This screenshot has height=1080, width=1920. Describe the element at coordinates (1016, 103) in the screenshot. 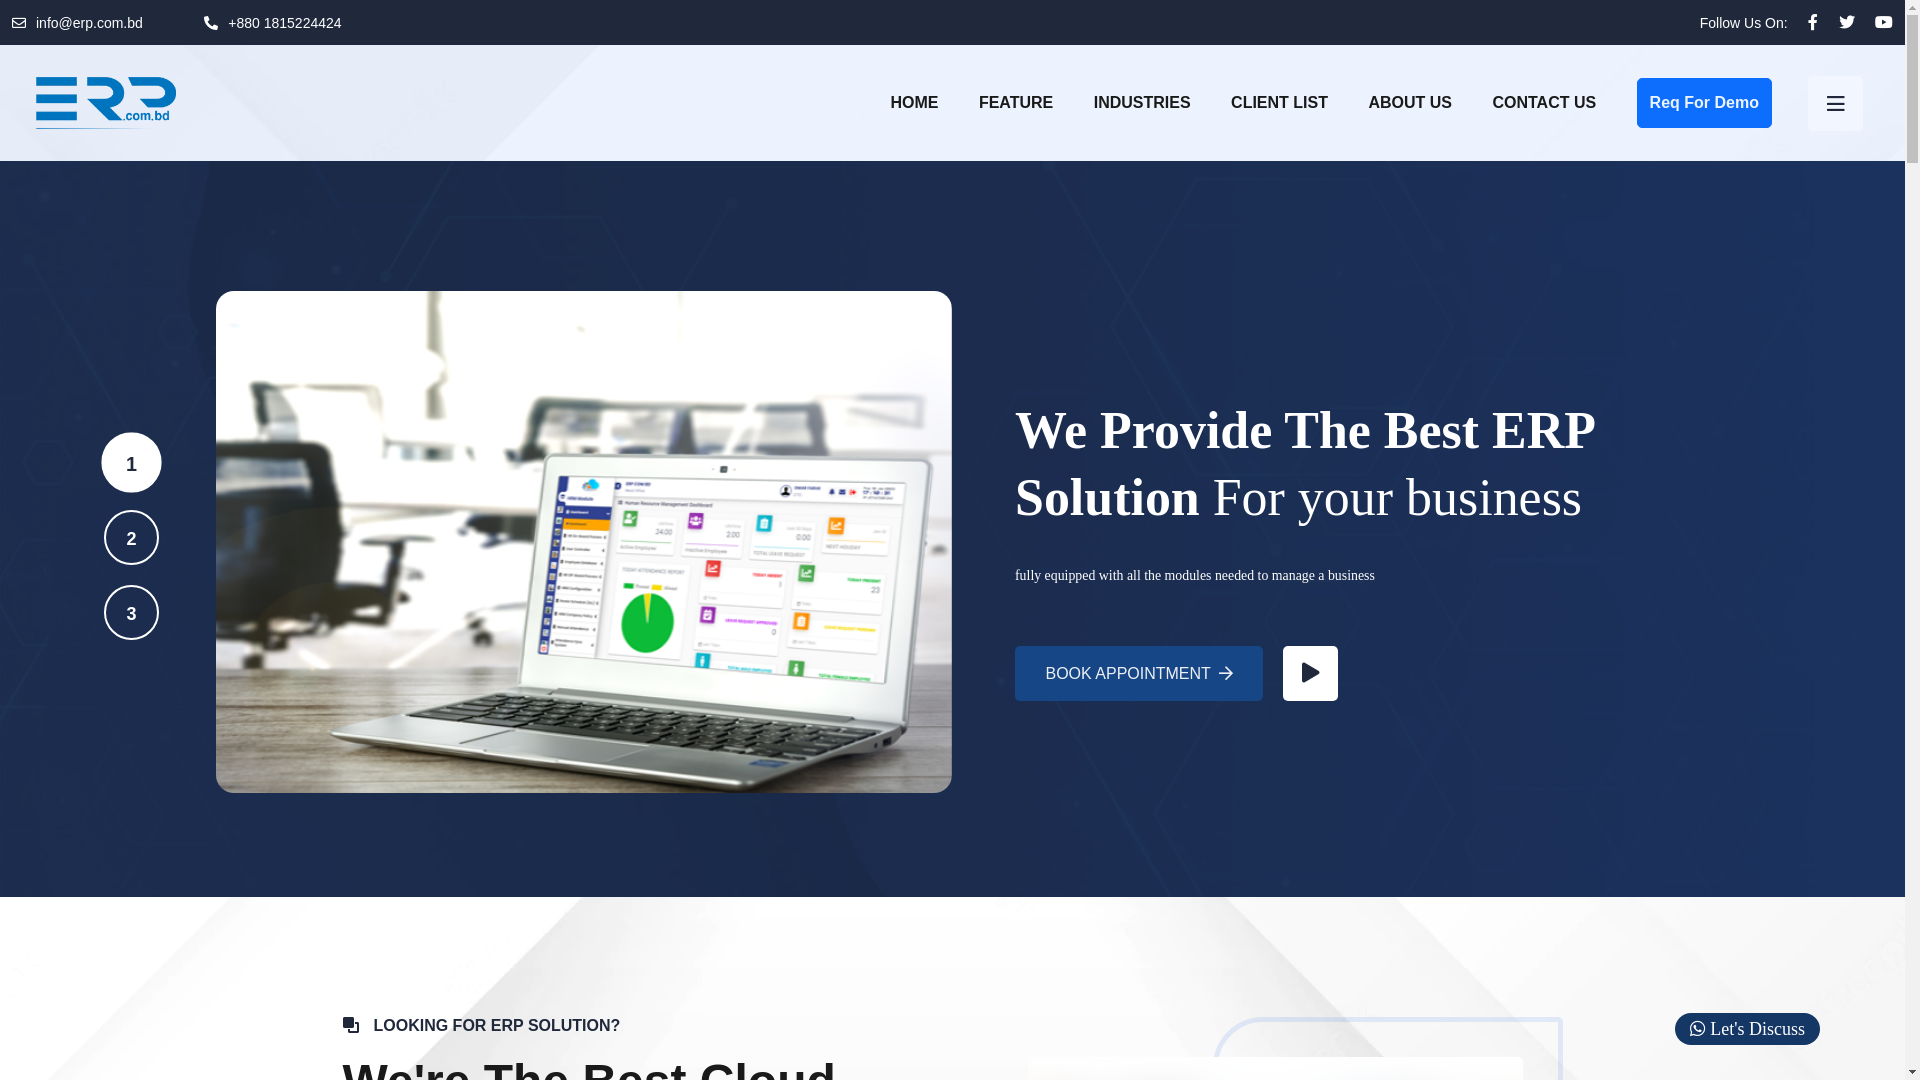

I see `FEATURE` at that location.